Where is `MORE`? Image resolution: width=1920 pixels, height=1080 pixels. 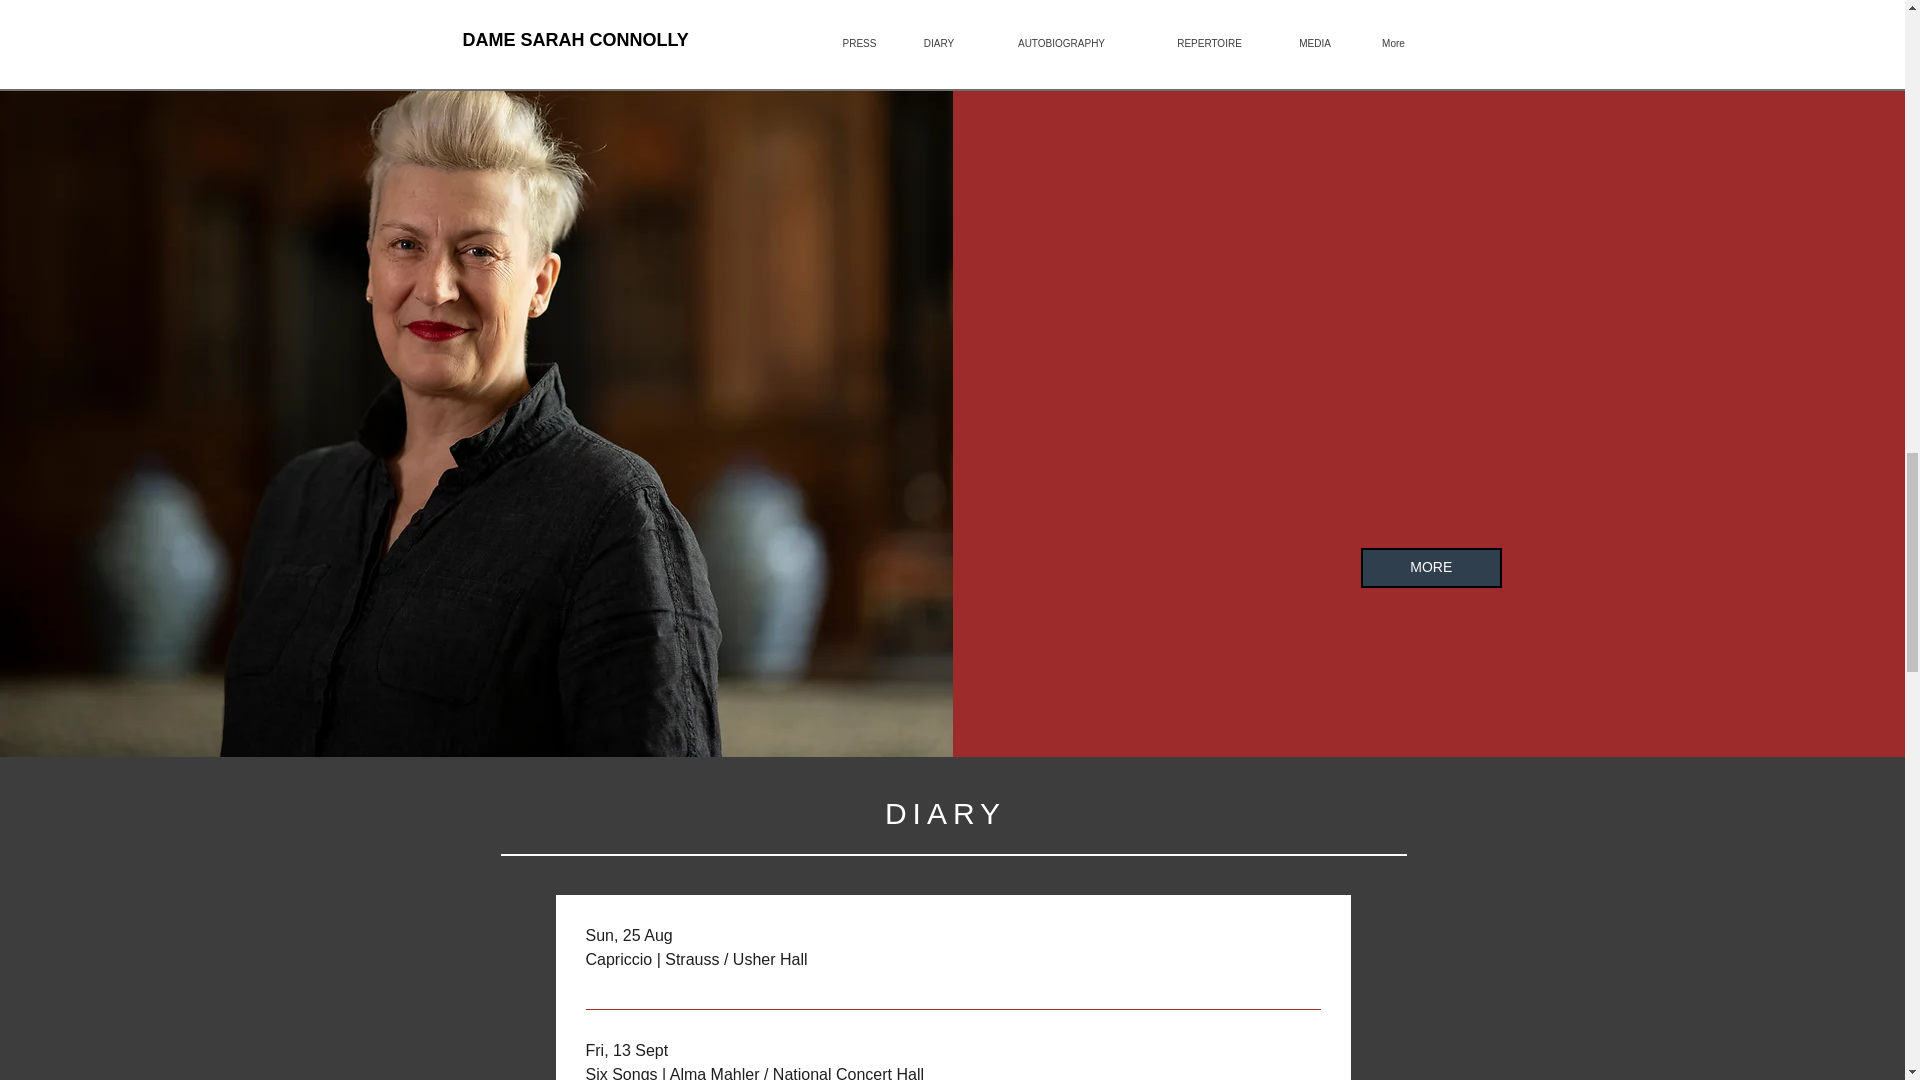 MORE is located at coordinates (1431, 567).